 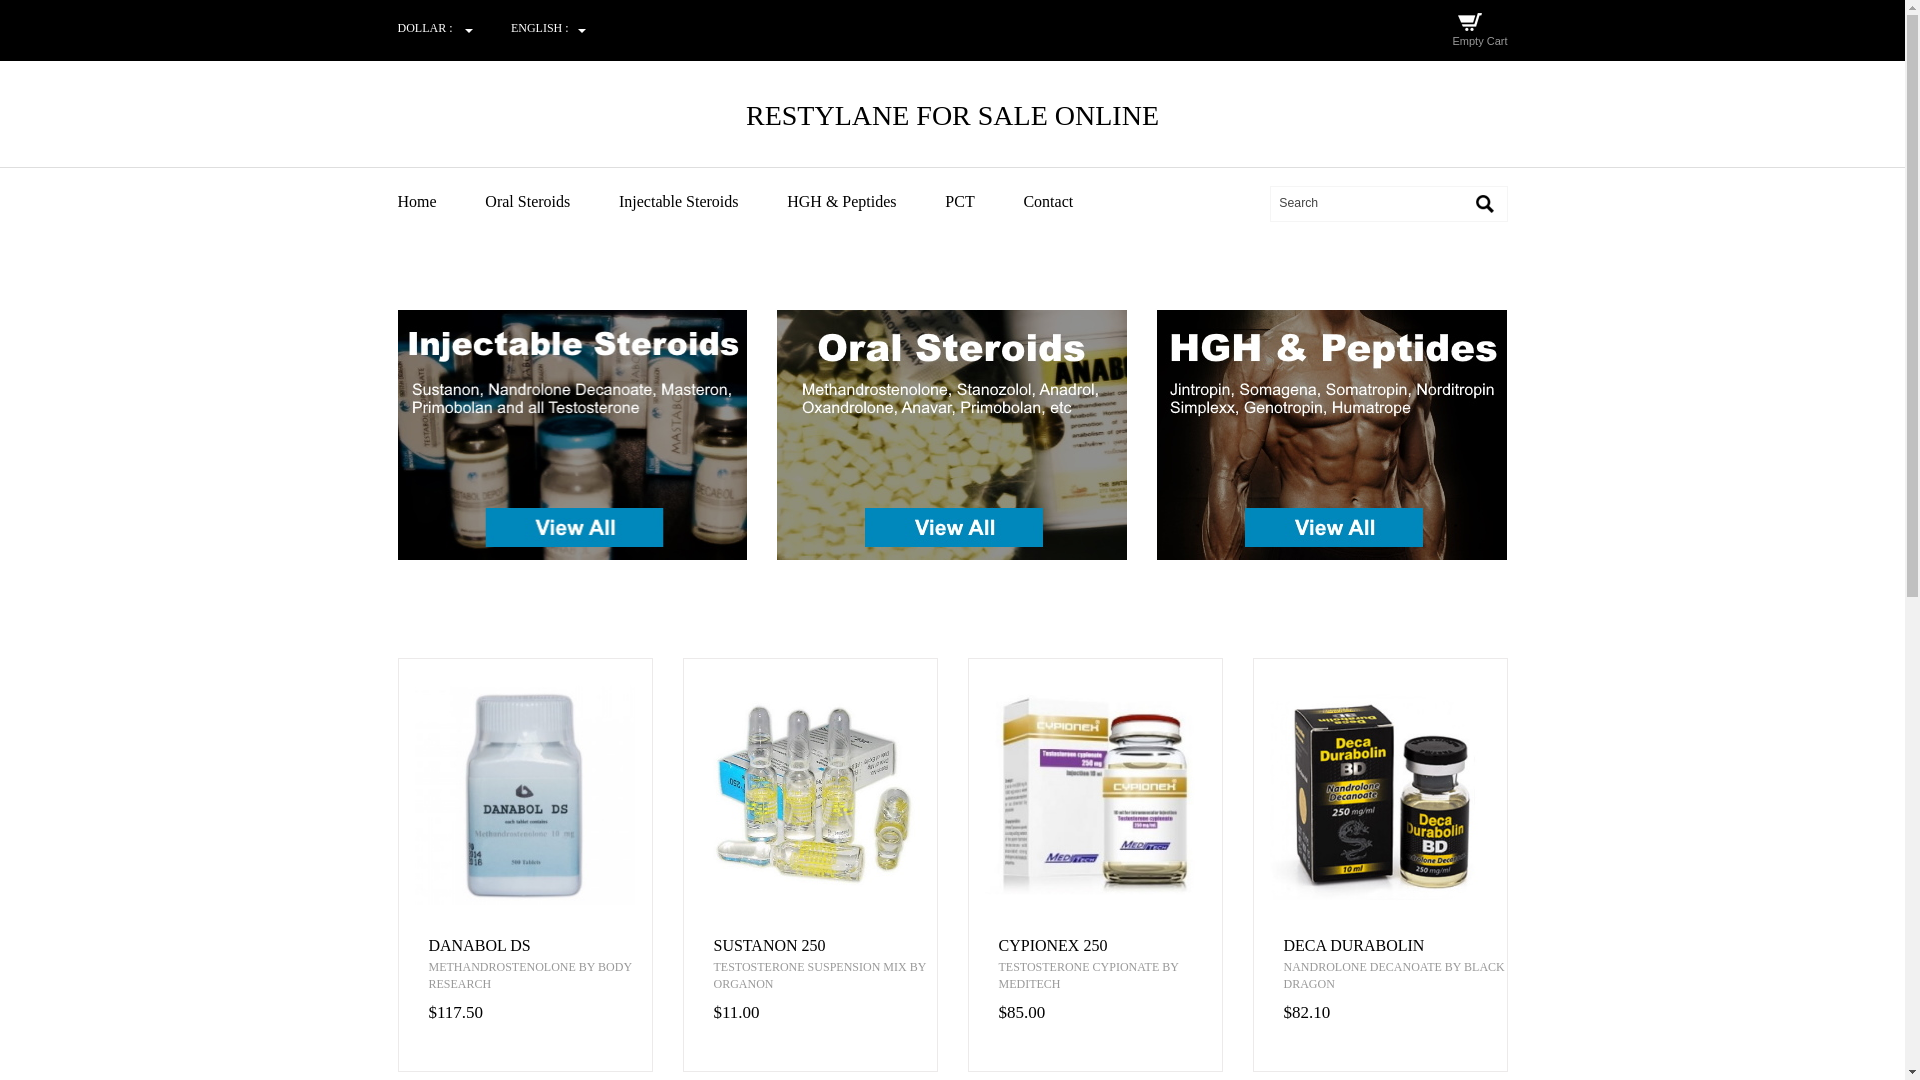 I want to click on PCT, so click(x=982, y=202).